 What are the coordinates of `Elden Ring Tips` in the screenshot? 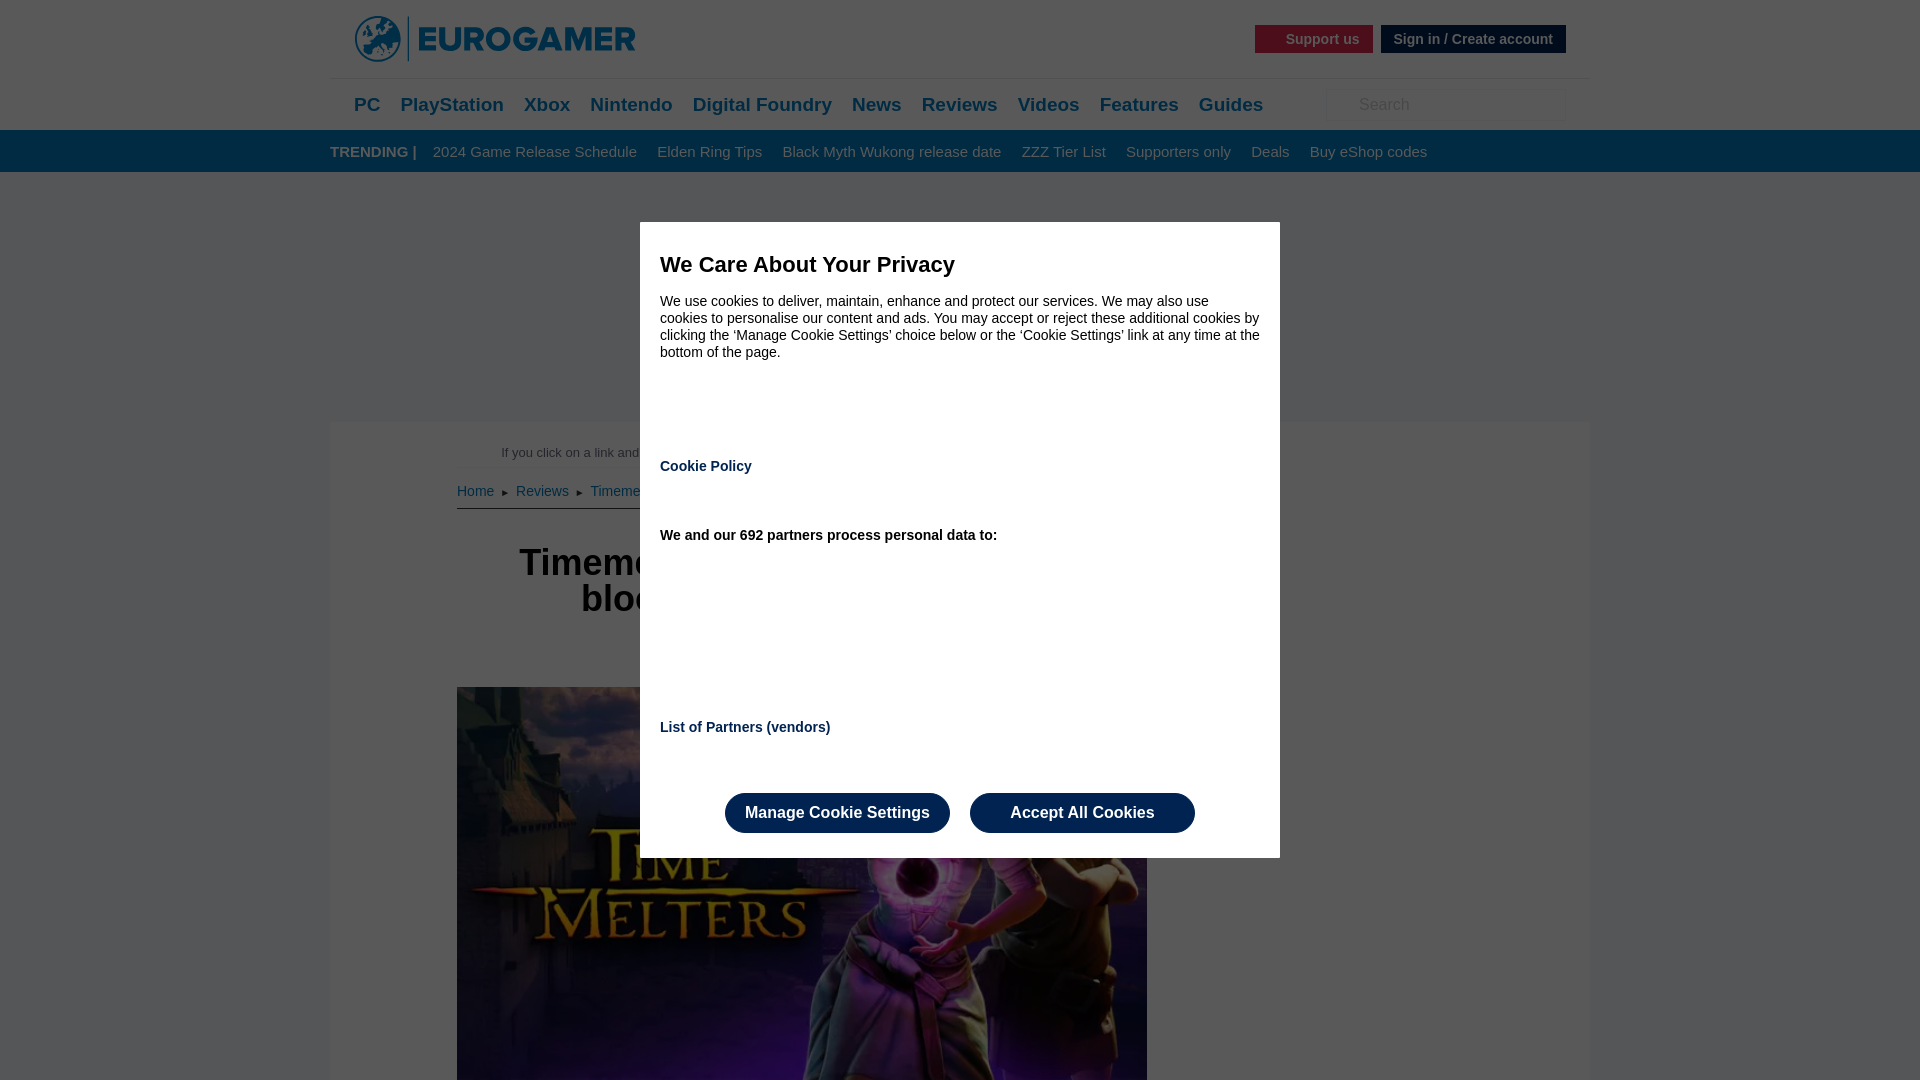 It's located at (709, 152).